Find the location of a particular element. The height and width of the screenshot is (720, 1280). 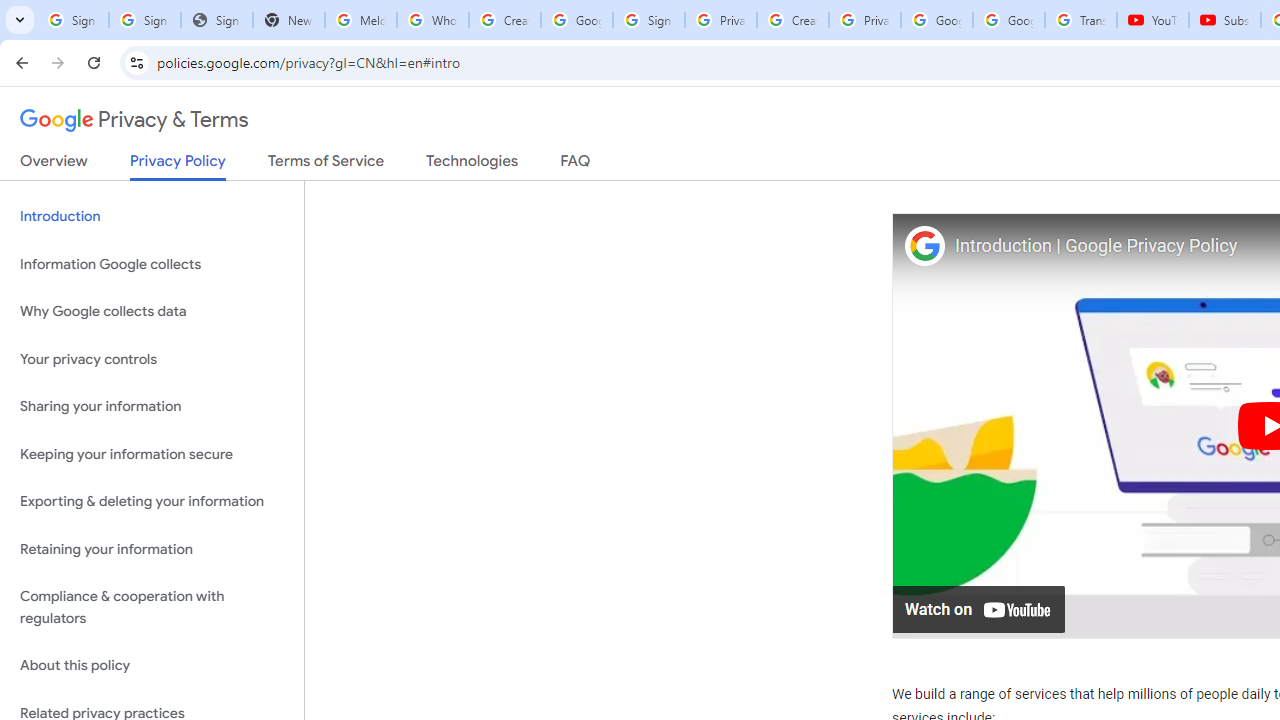

Retaining your information is located at coordinates (152, 548).